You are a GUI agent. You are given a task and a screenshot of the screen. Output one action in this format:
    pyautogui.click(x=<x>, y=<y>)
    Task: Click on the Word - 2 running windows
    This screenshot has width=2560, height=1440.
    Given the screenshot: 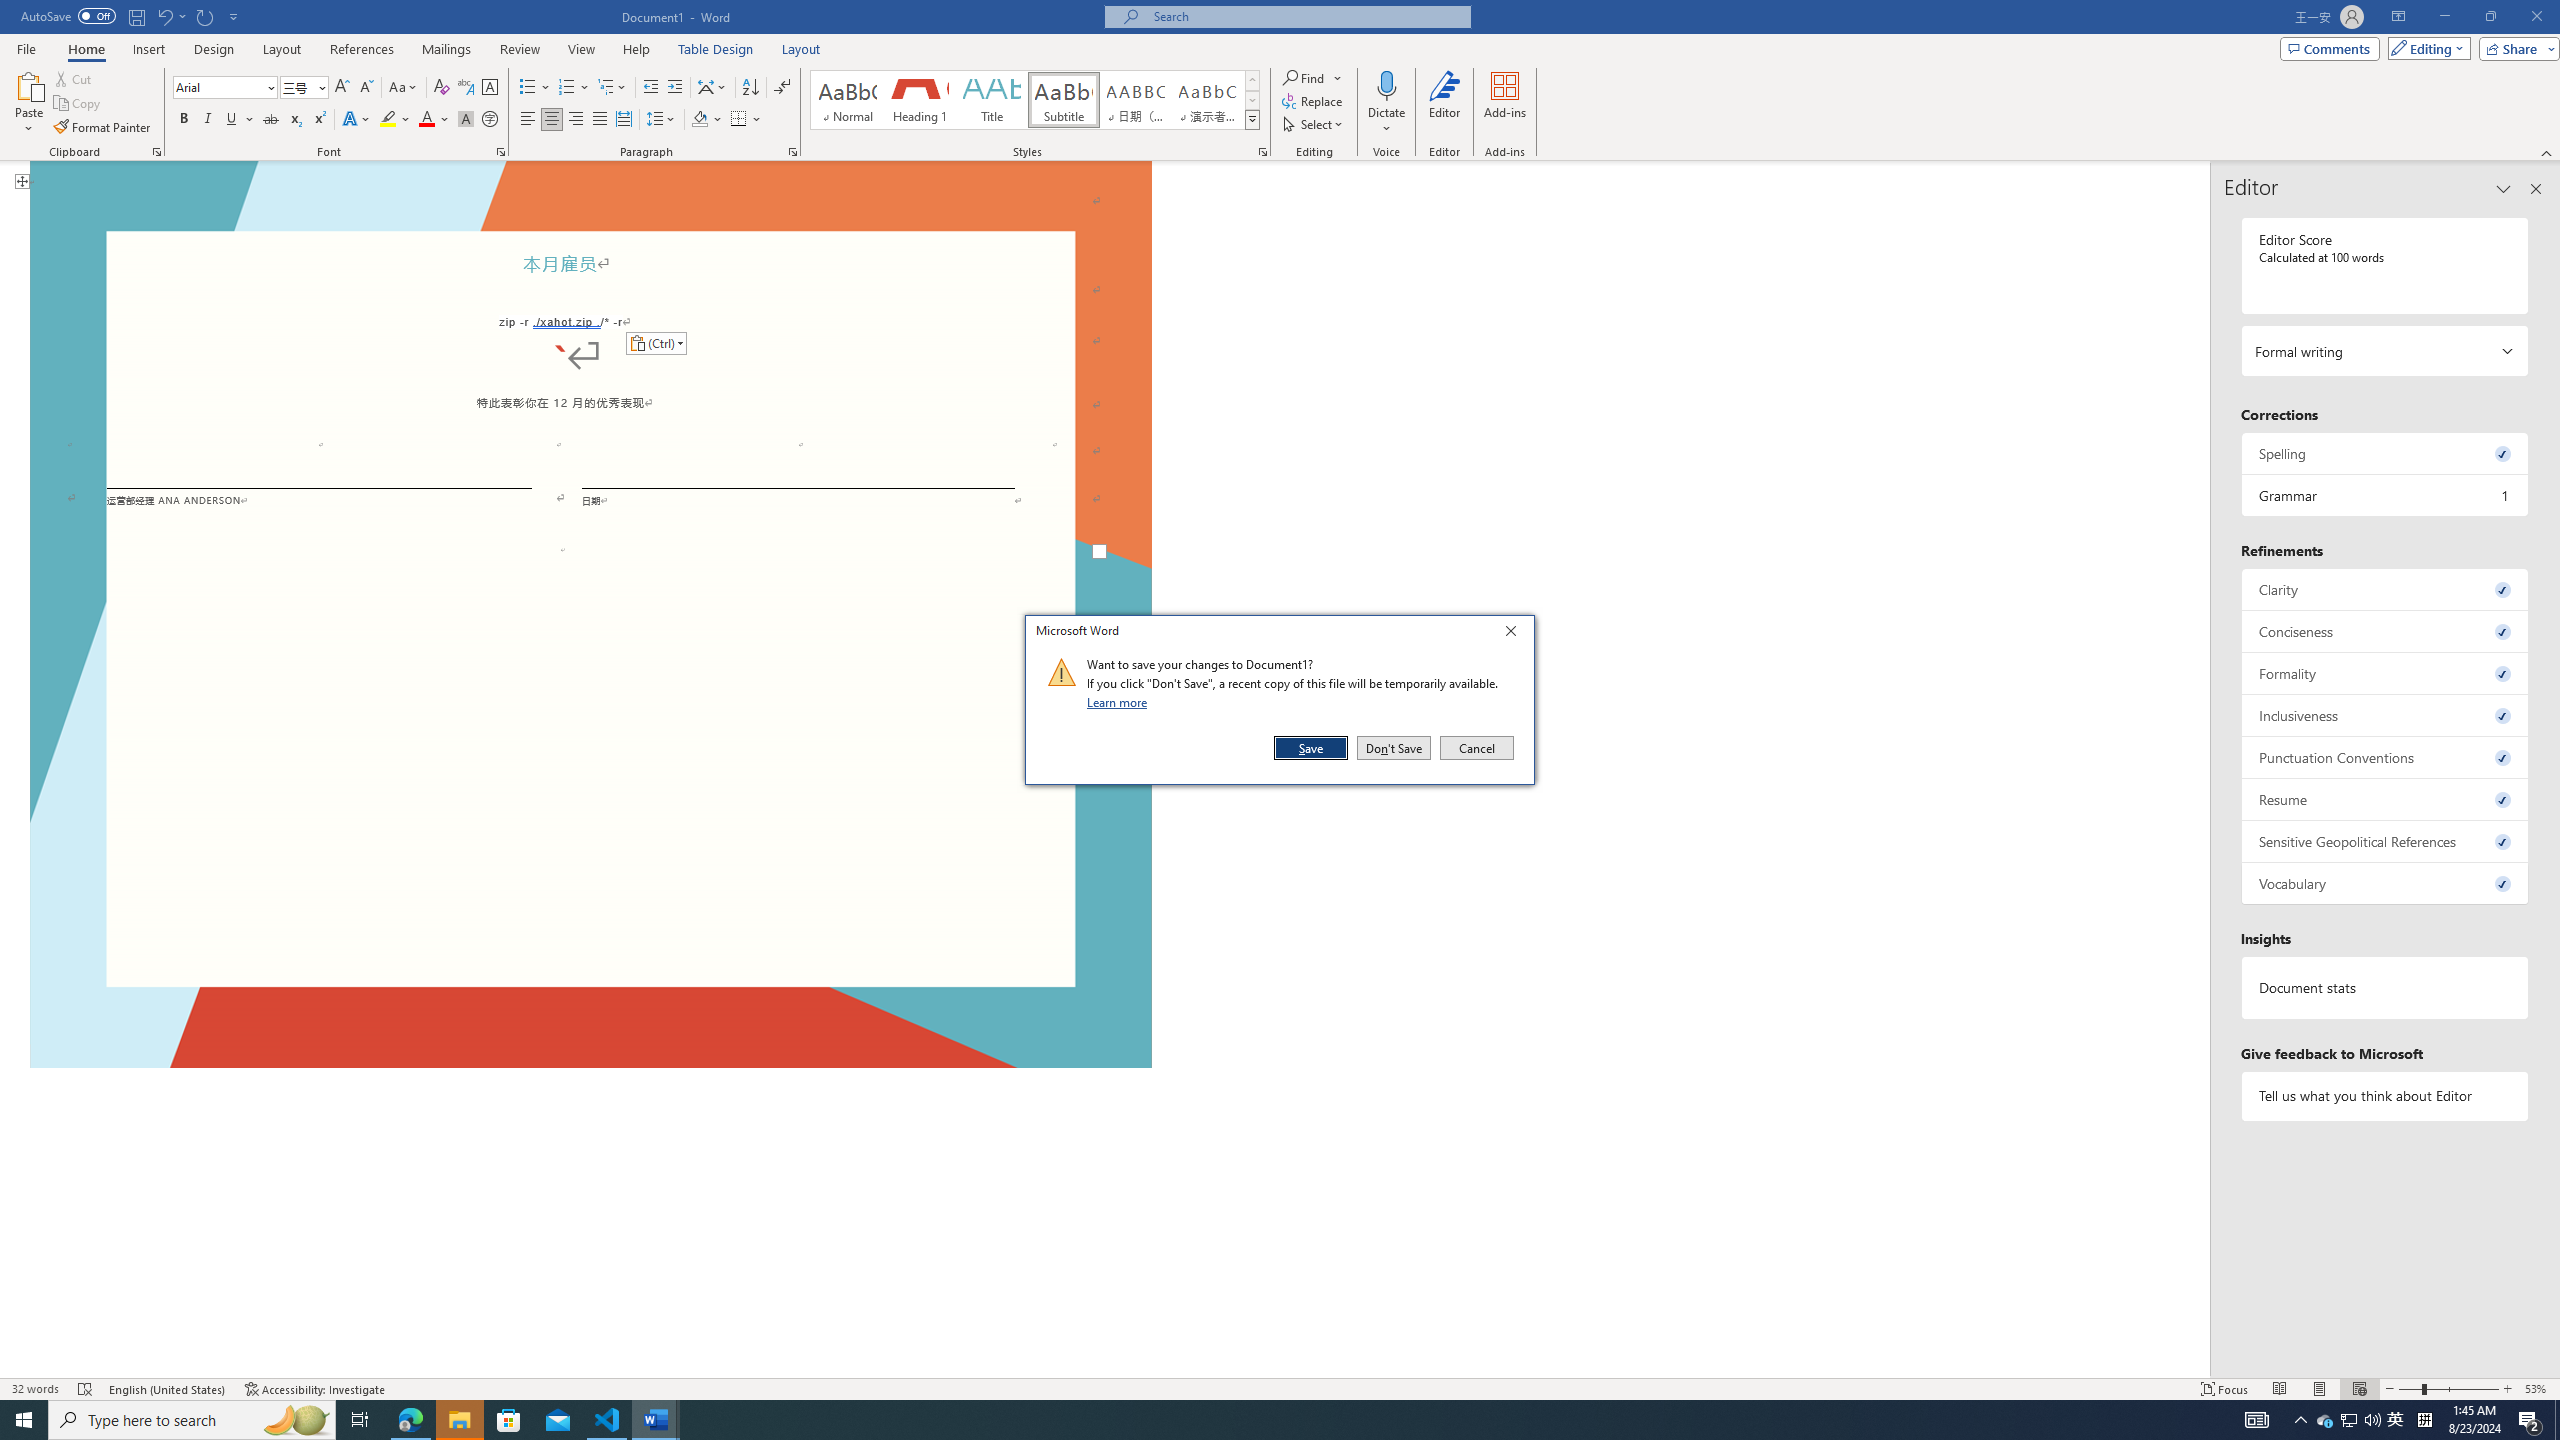 What is the action you would take?
    pyautogui.click(x=656, y=1420)
    